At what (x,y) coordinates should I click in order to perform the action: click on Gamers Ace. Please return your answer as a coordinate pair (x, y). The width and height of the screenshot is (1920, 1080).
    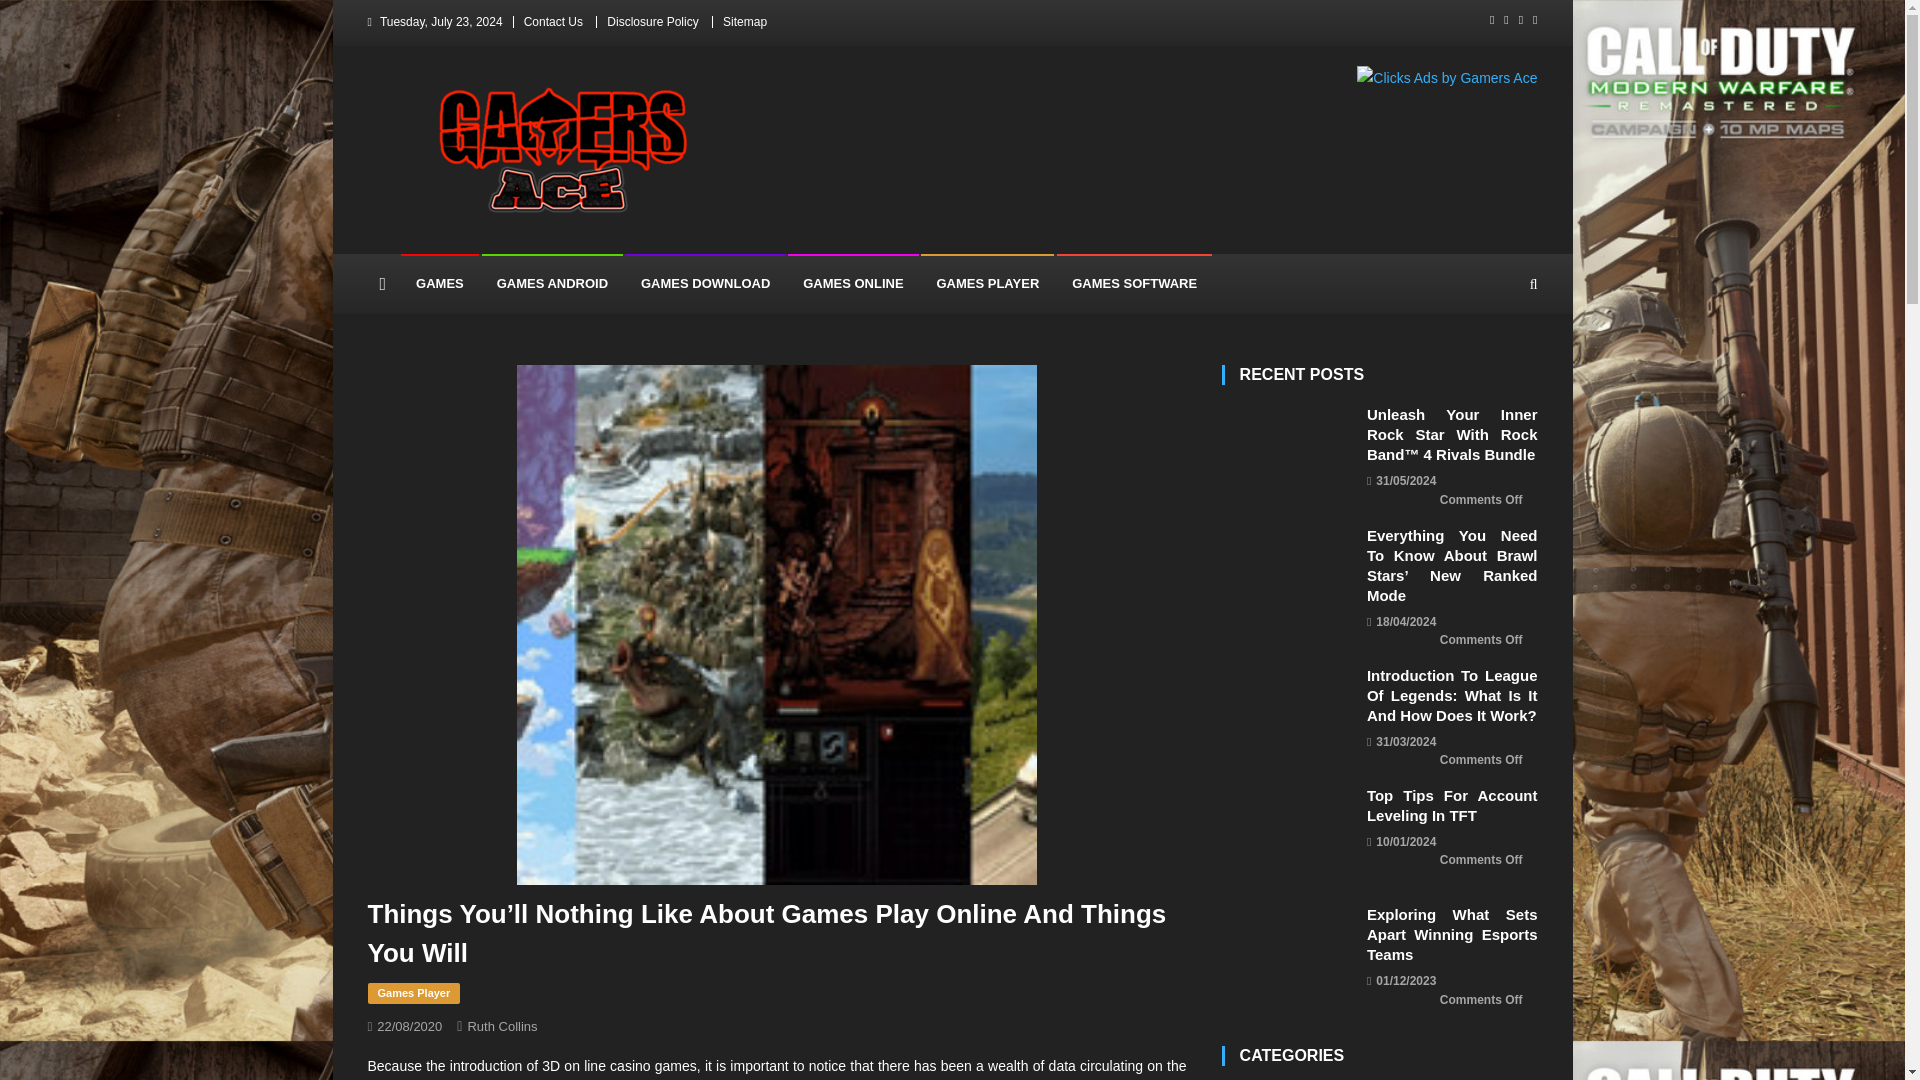
    Looking at the image, I should click on (461, 234).